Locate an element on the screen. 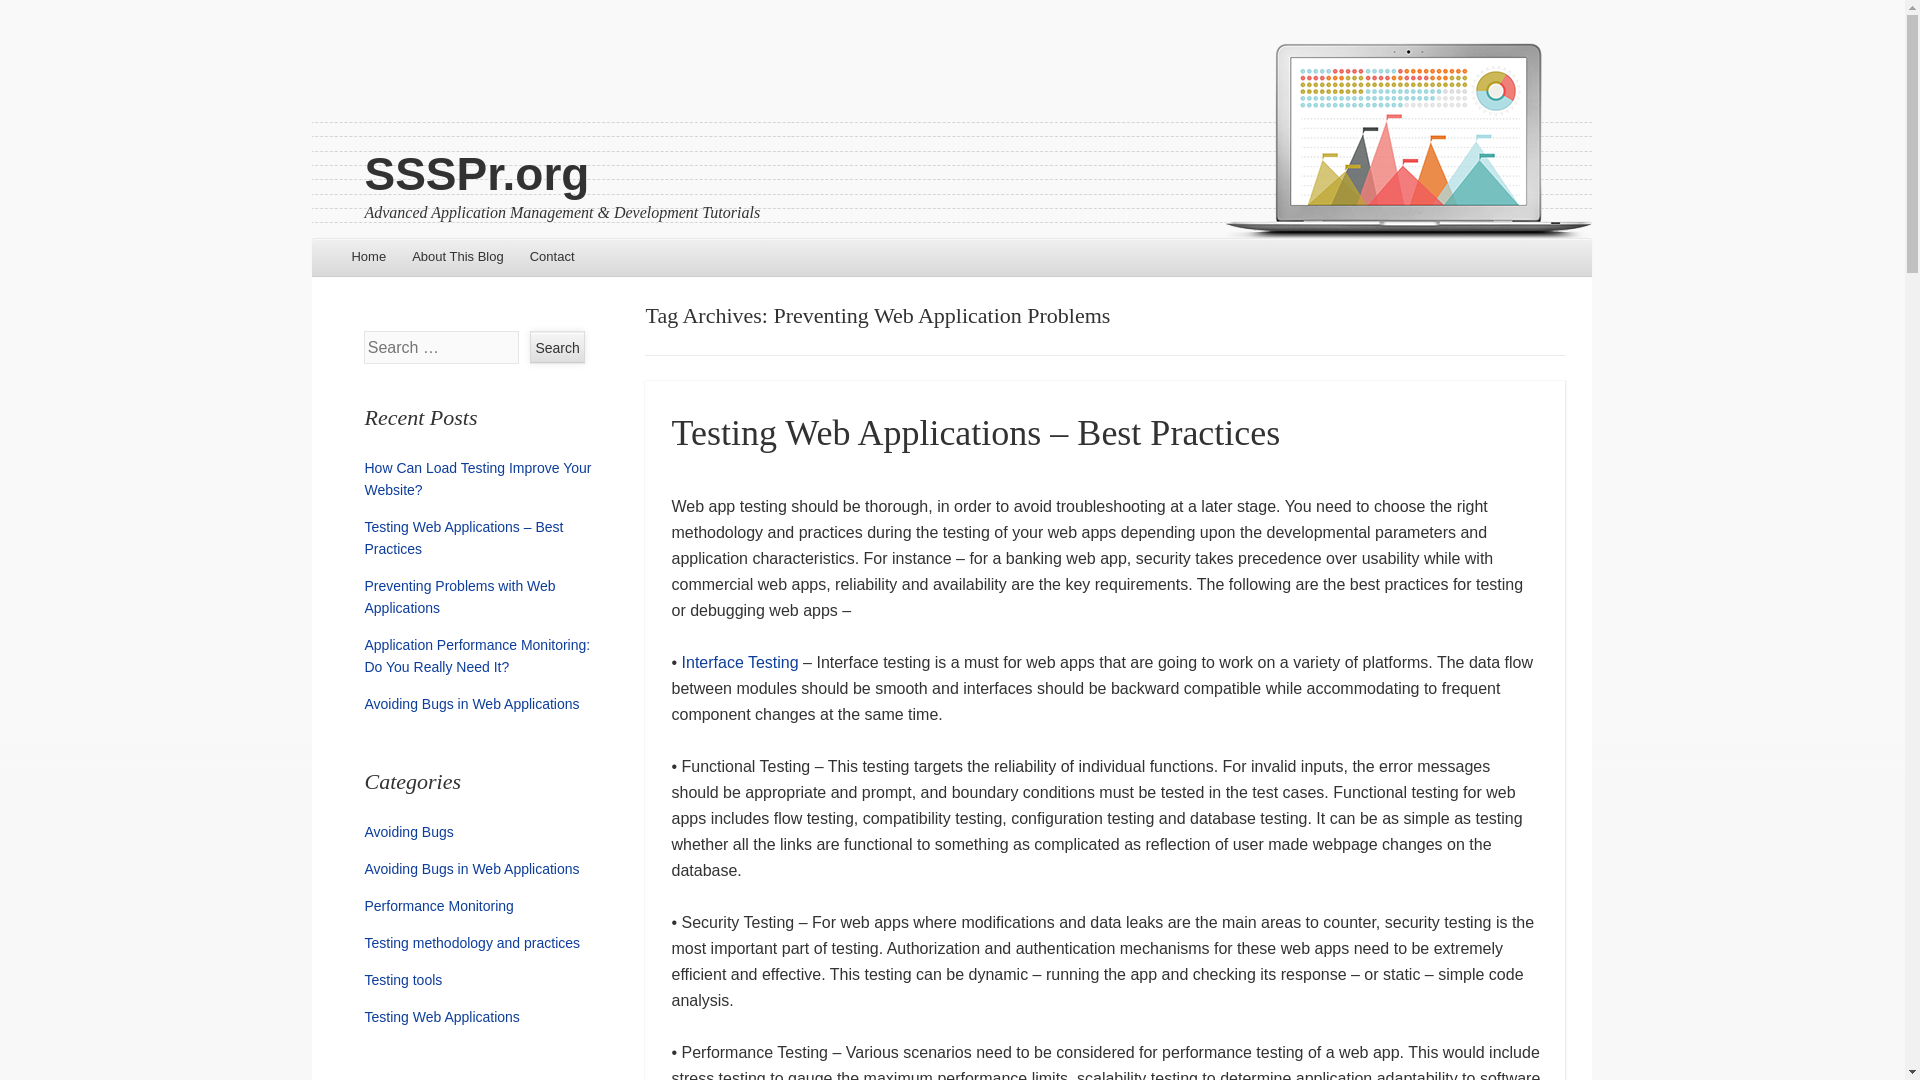  Contact is located at coordinates (552, 256).